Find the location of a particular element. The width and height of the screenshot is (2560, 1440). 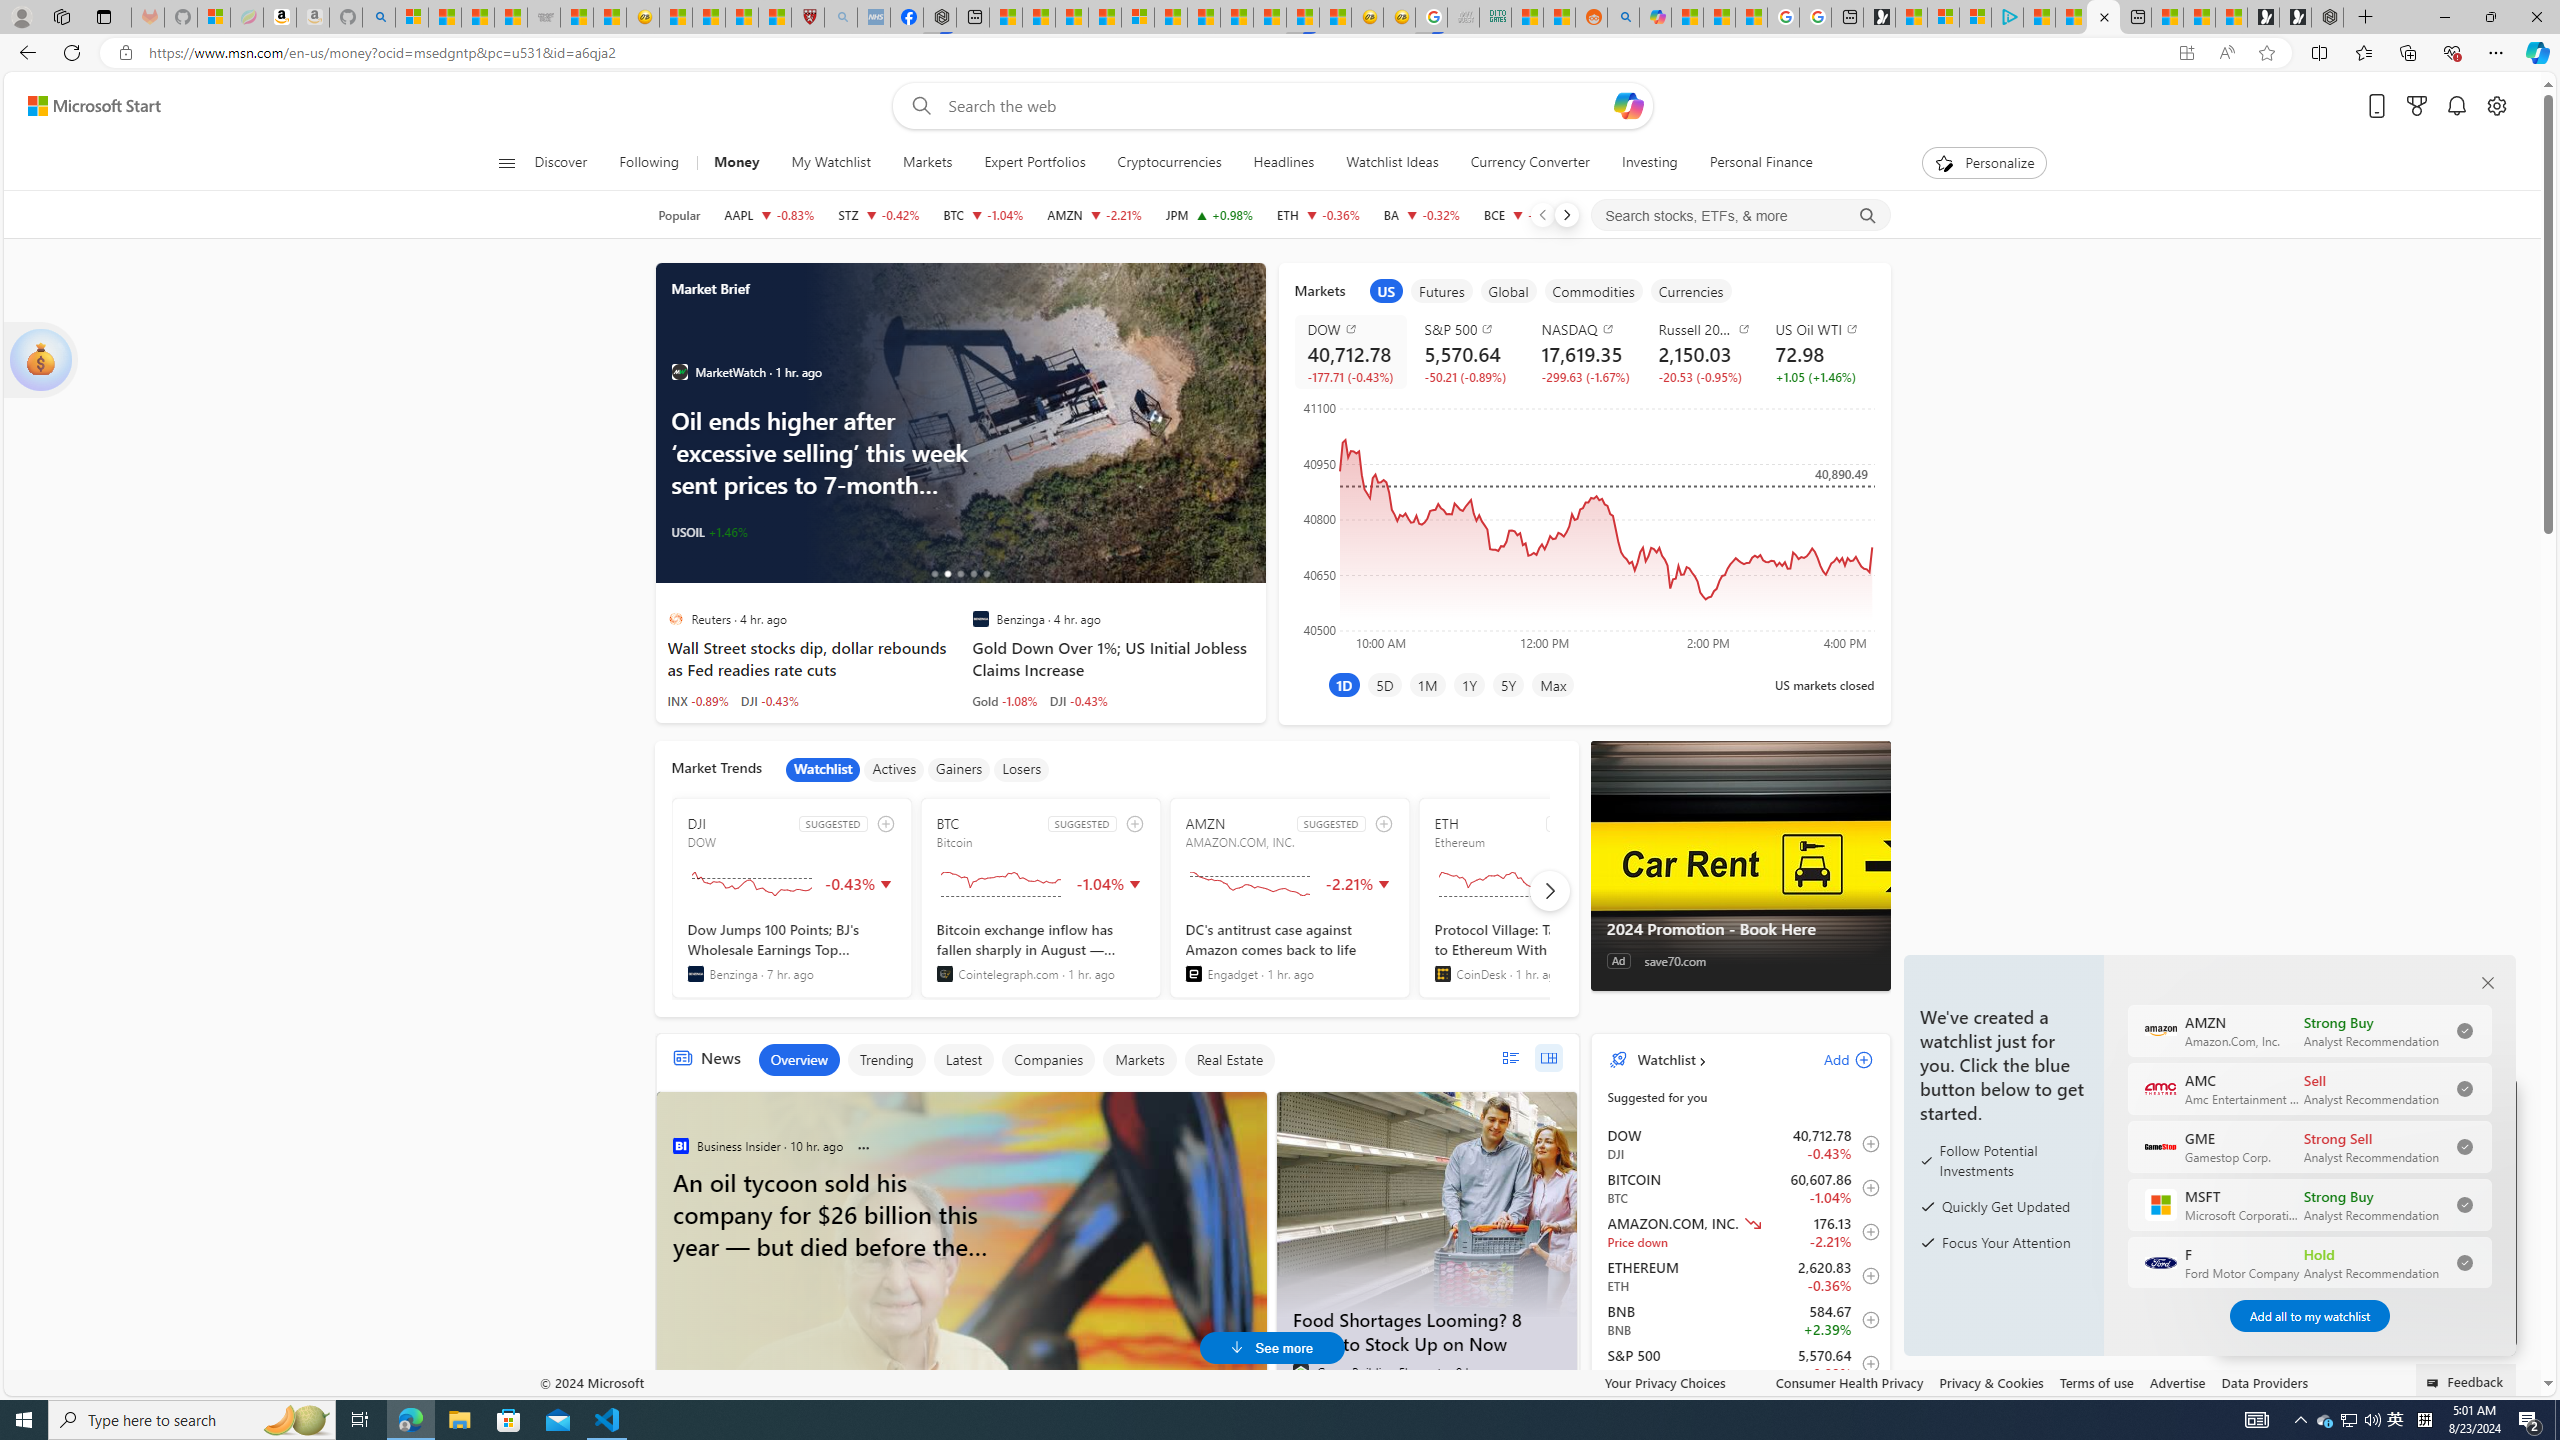

Terms of use is located at coordinates (2096, 1382).